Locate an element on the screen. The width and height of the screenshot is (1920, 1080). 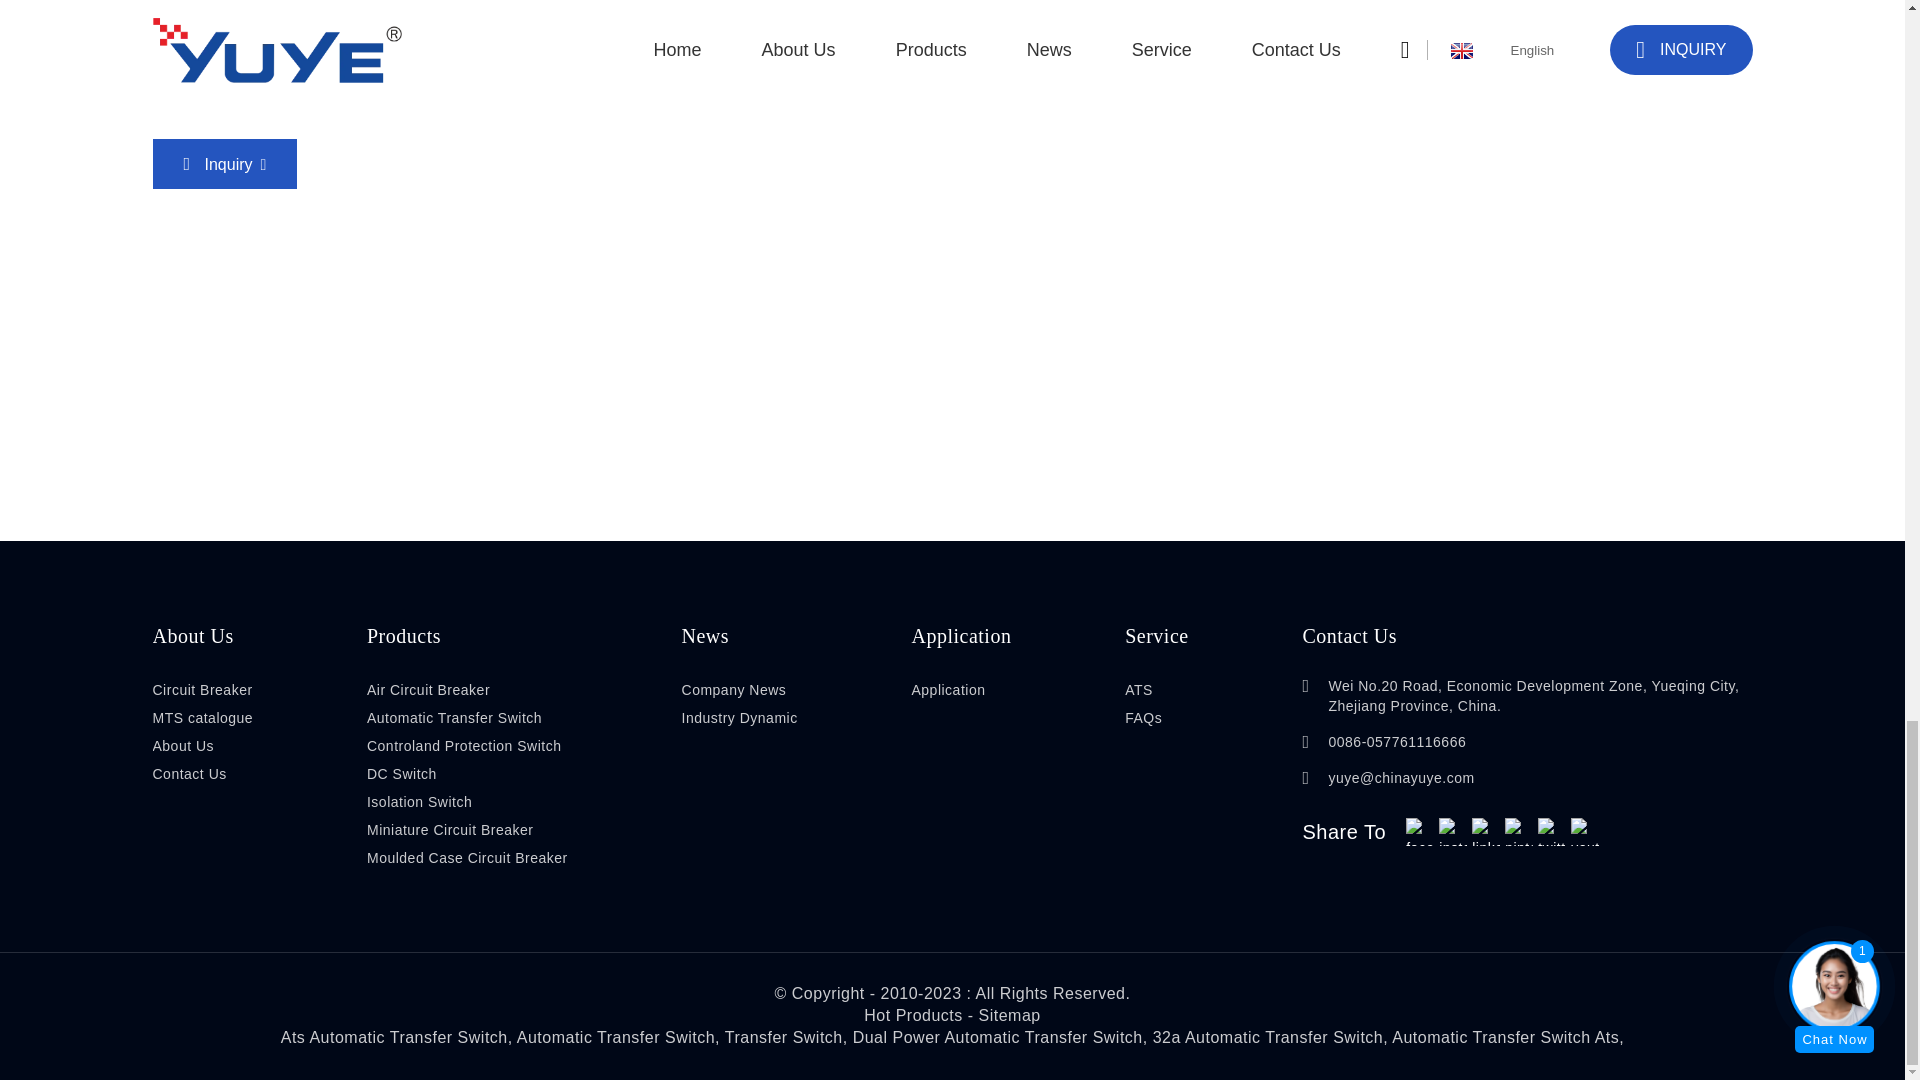
Automatic Transfer Switch is located at coordinates (615, 1038).